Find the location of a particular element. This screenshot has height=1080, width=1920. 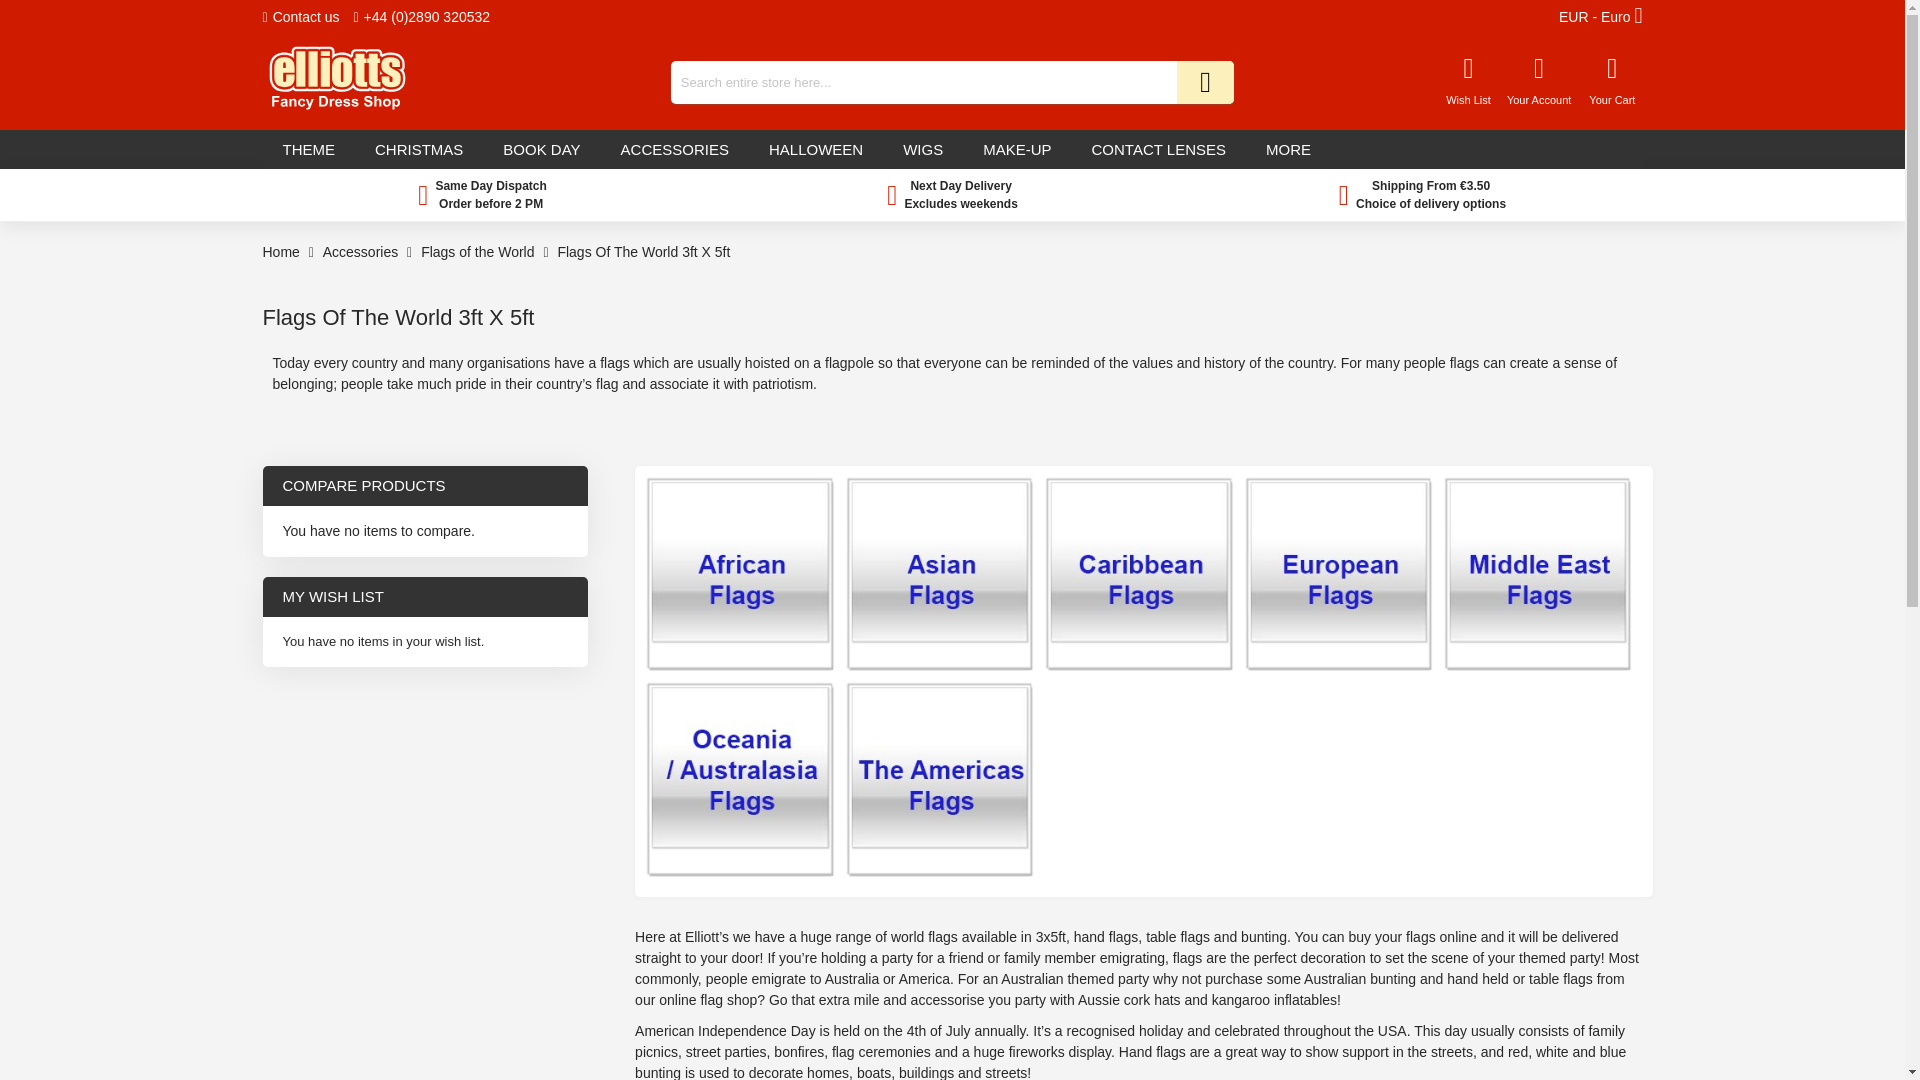

Caribbean is located at coordinates (1138, 760).